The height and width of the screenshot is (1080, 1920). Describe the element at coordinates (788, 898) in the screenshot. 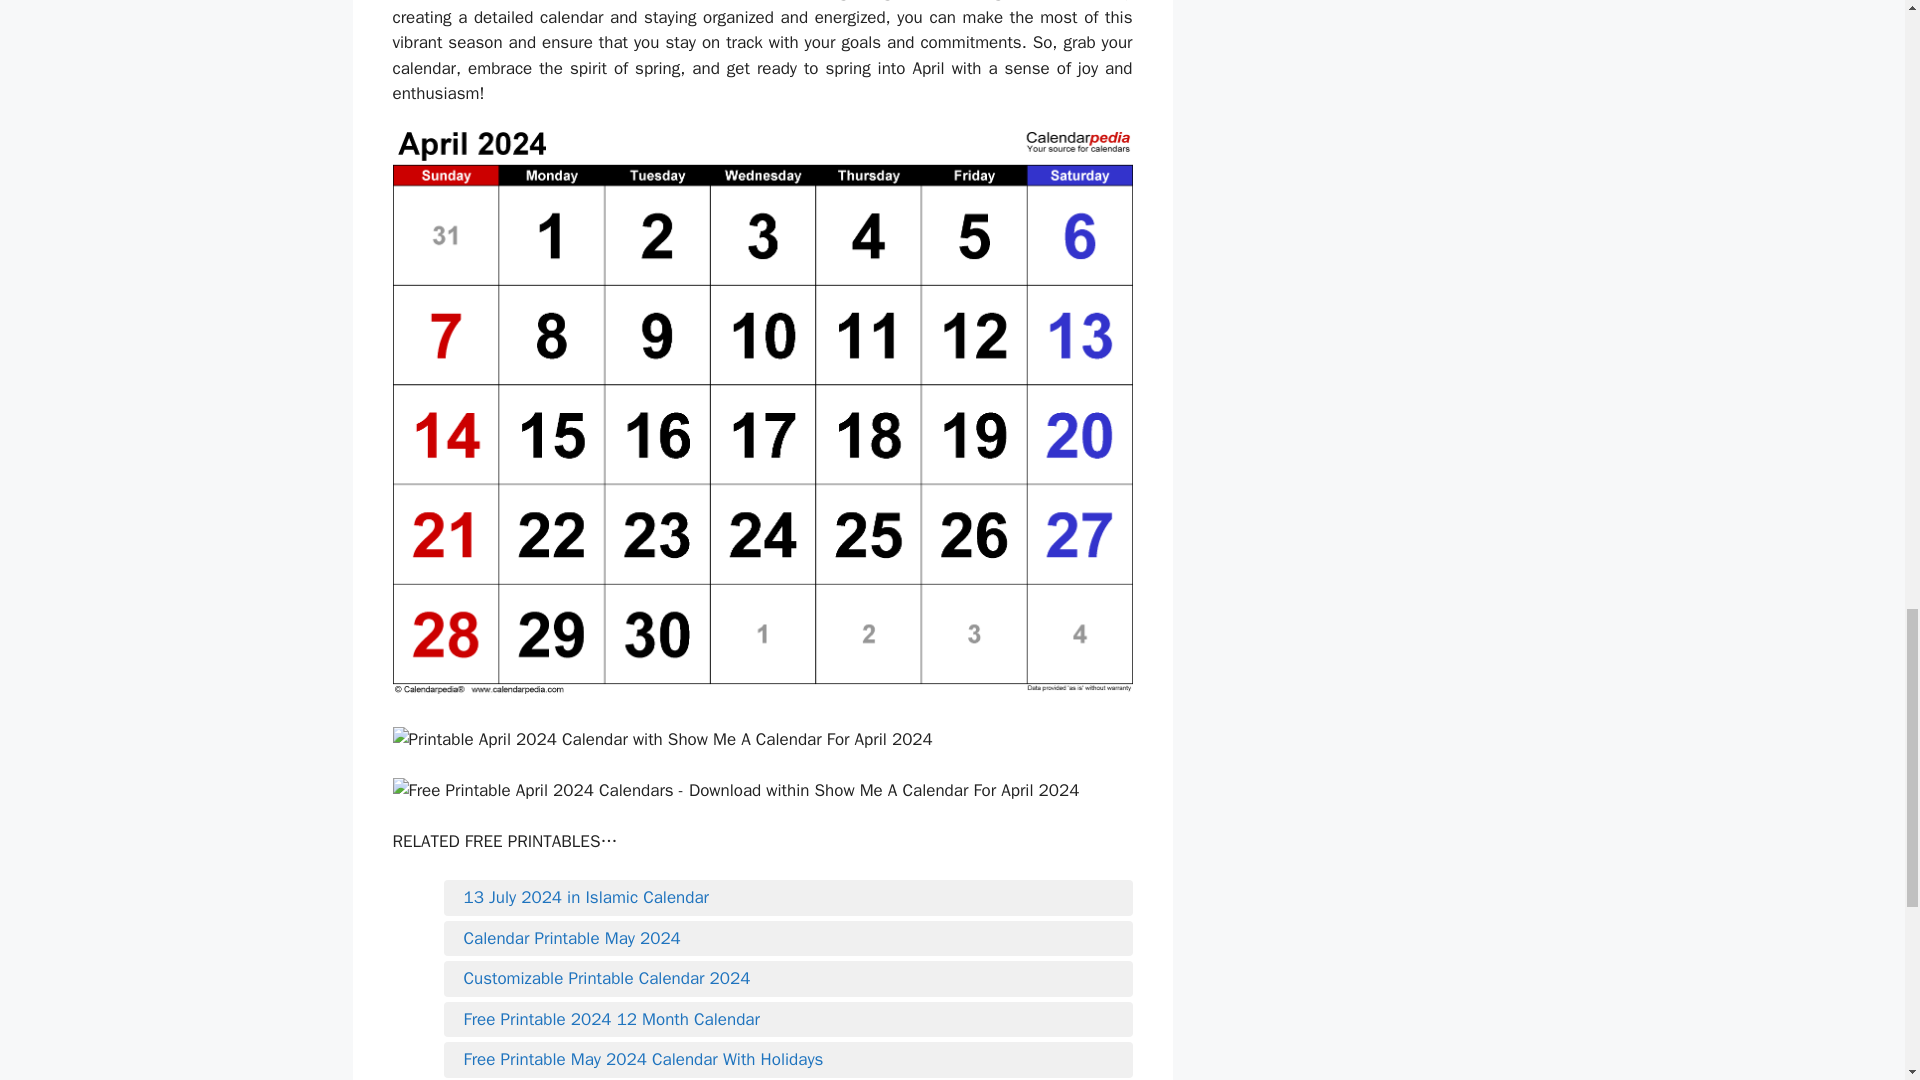

I see `13 July 2024 in Islamic Calendar` at that location.